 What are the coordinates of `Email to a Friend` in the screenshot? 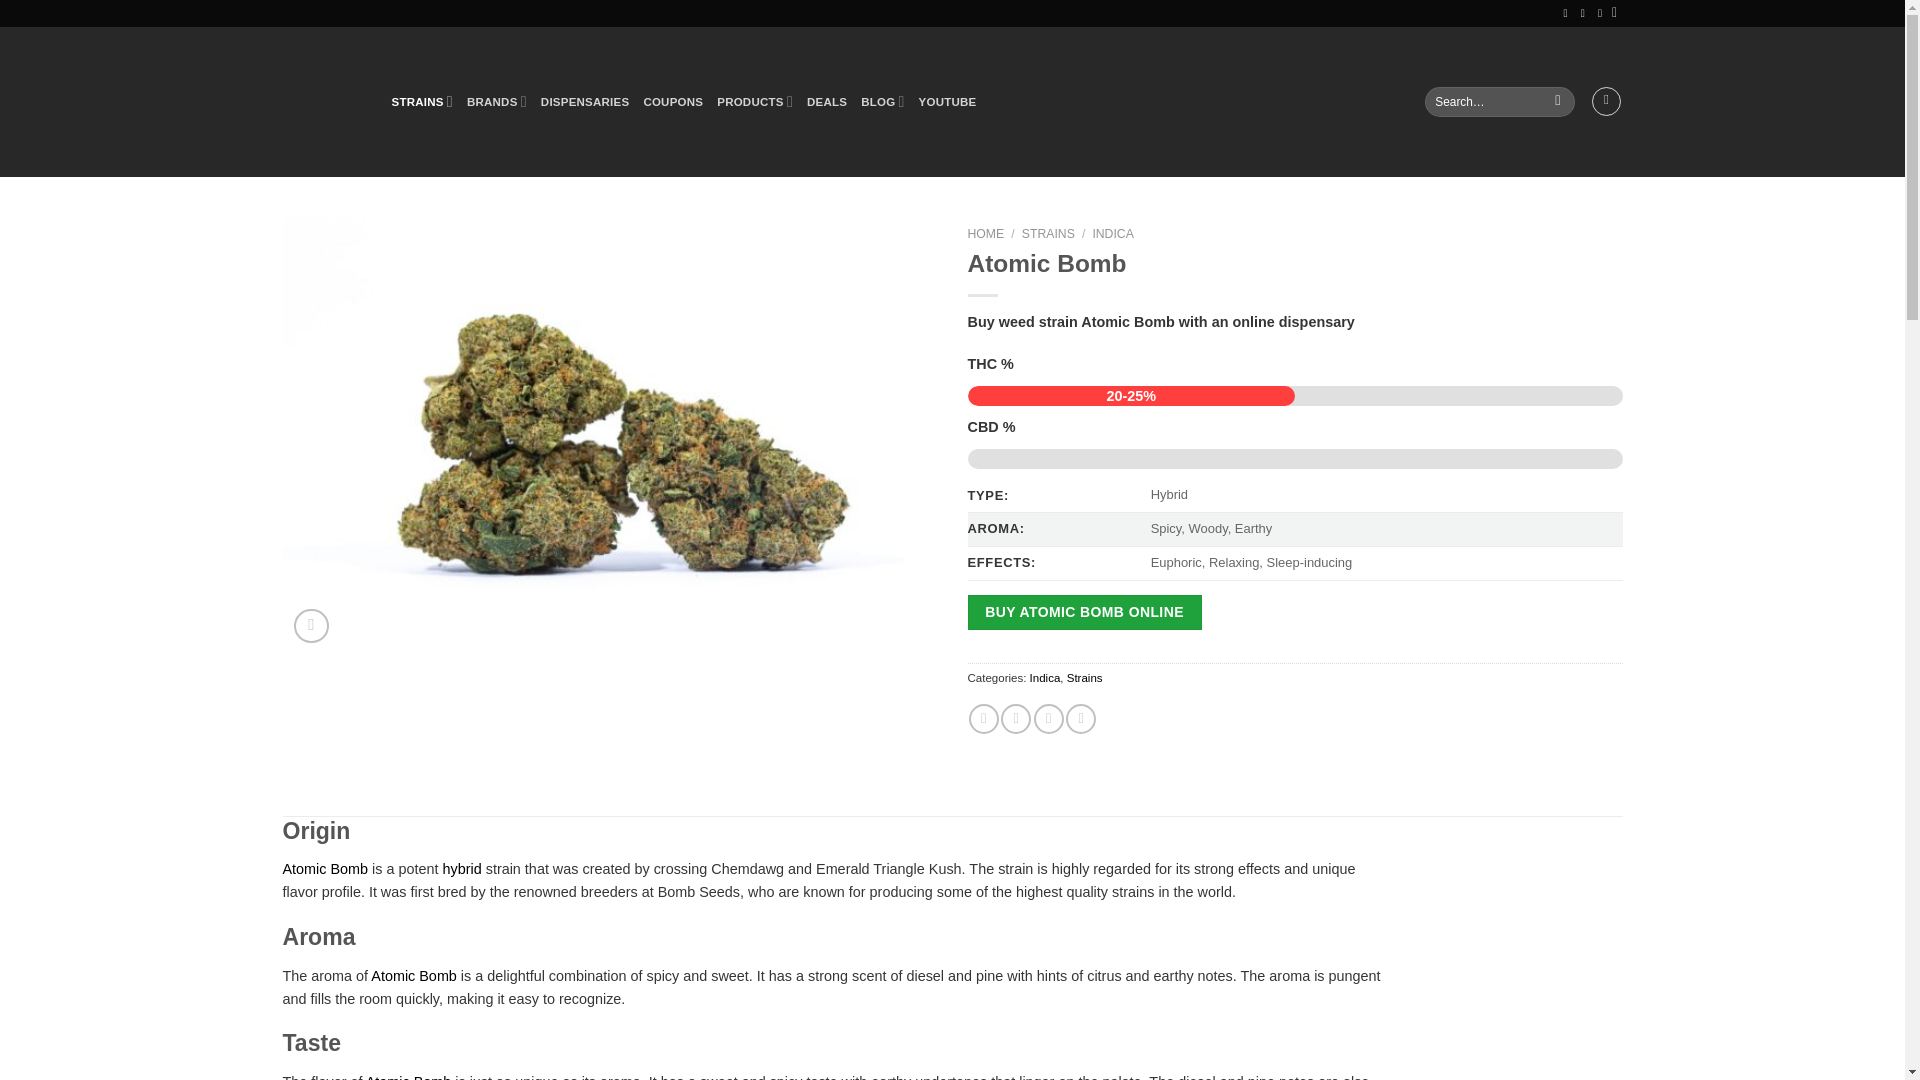 It's located at (1048, 719).